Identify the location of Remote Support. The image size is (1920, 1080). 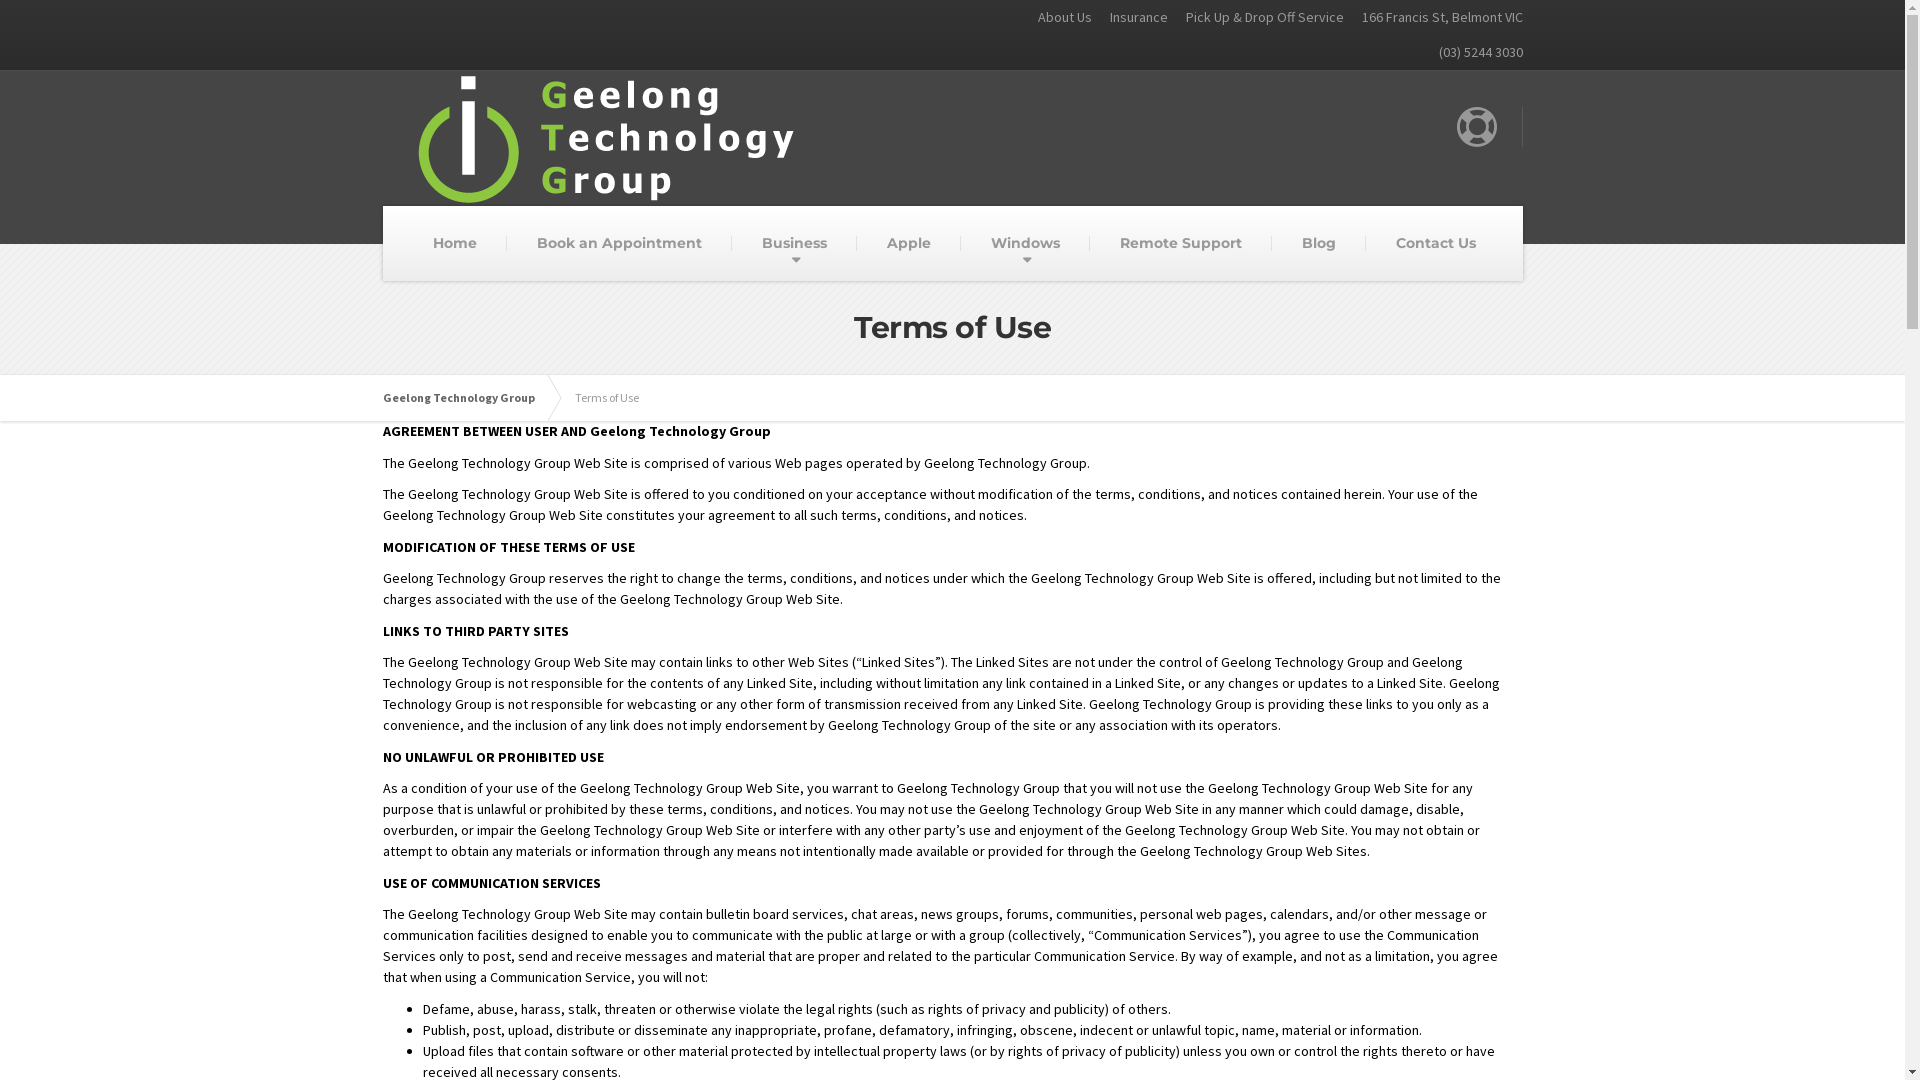
(1181, 244).